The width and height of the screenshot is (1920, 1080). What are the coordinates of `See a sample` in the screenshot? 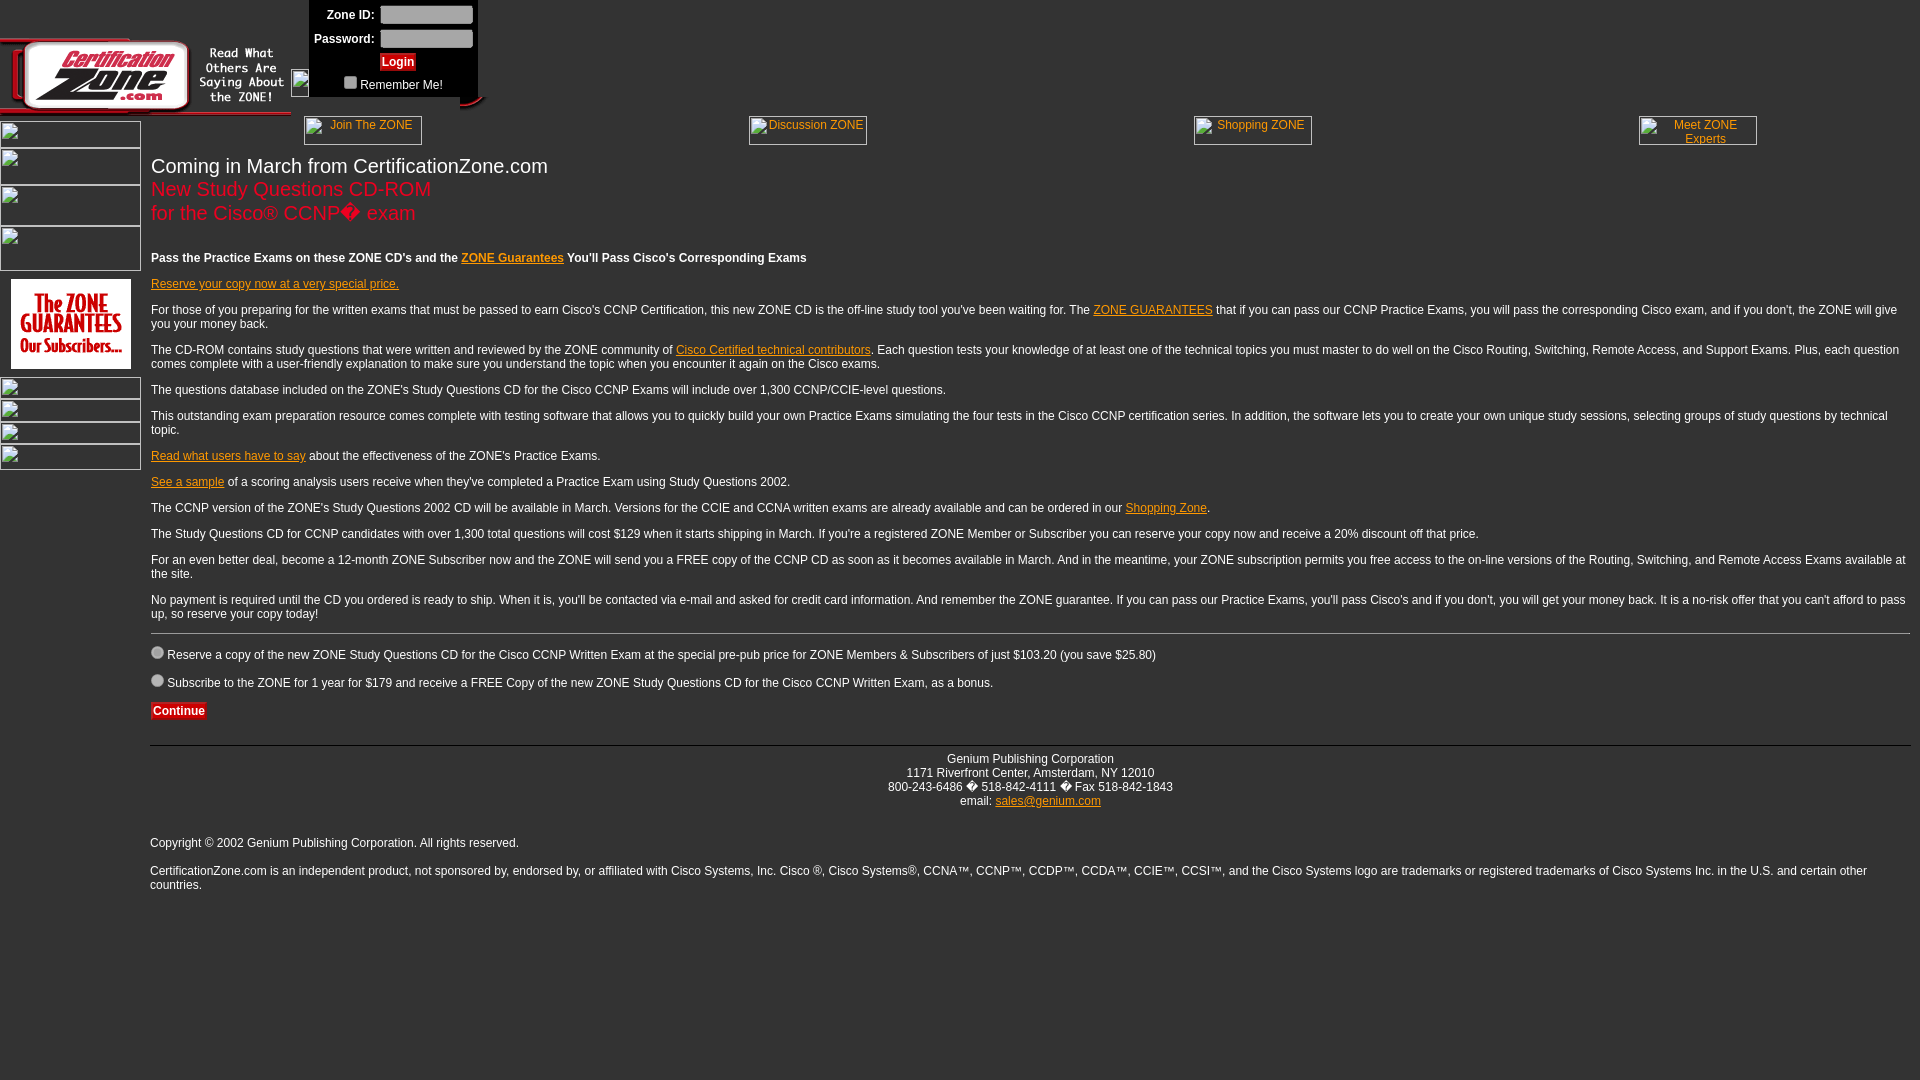 It's located at (188, 482).